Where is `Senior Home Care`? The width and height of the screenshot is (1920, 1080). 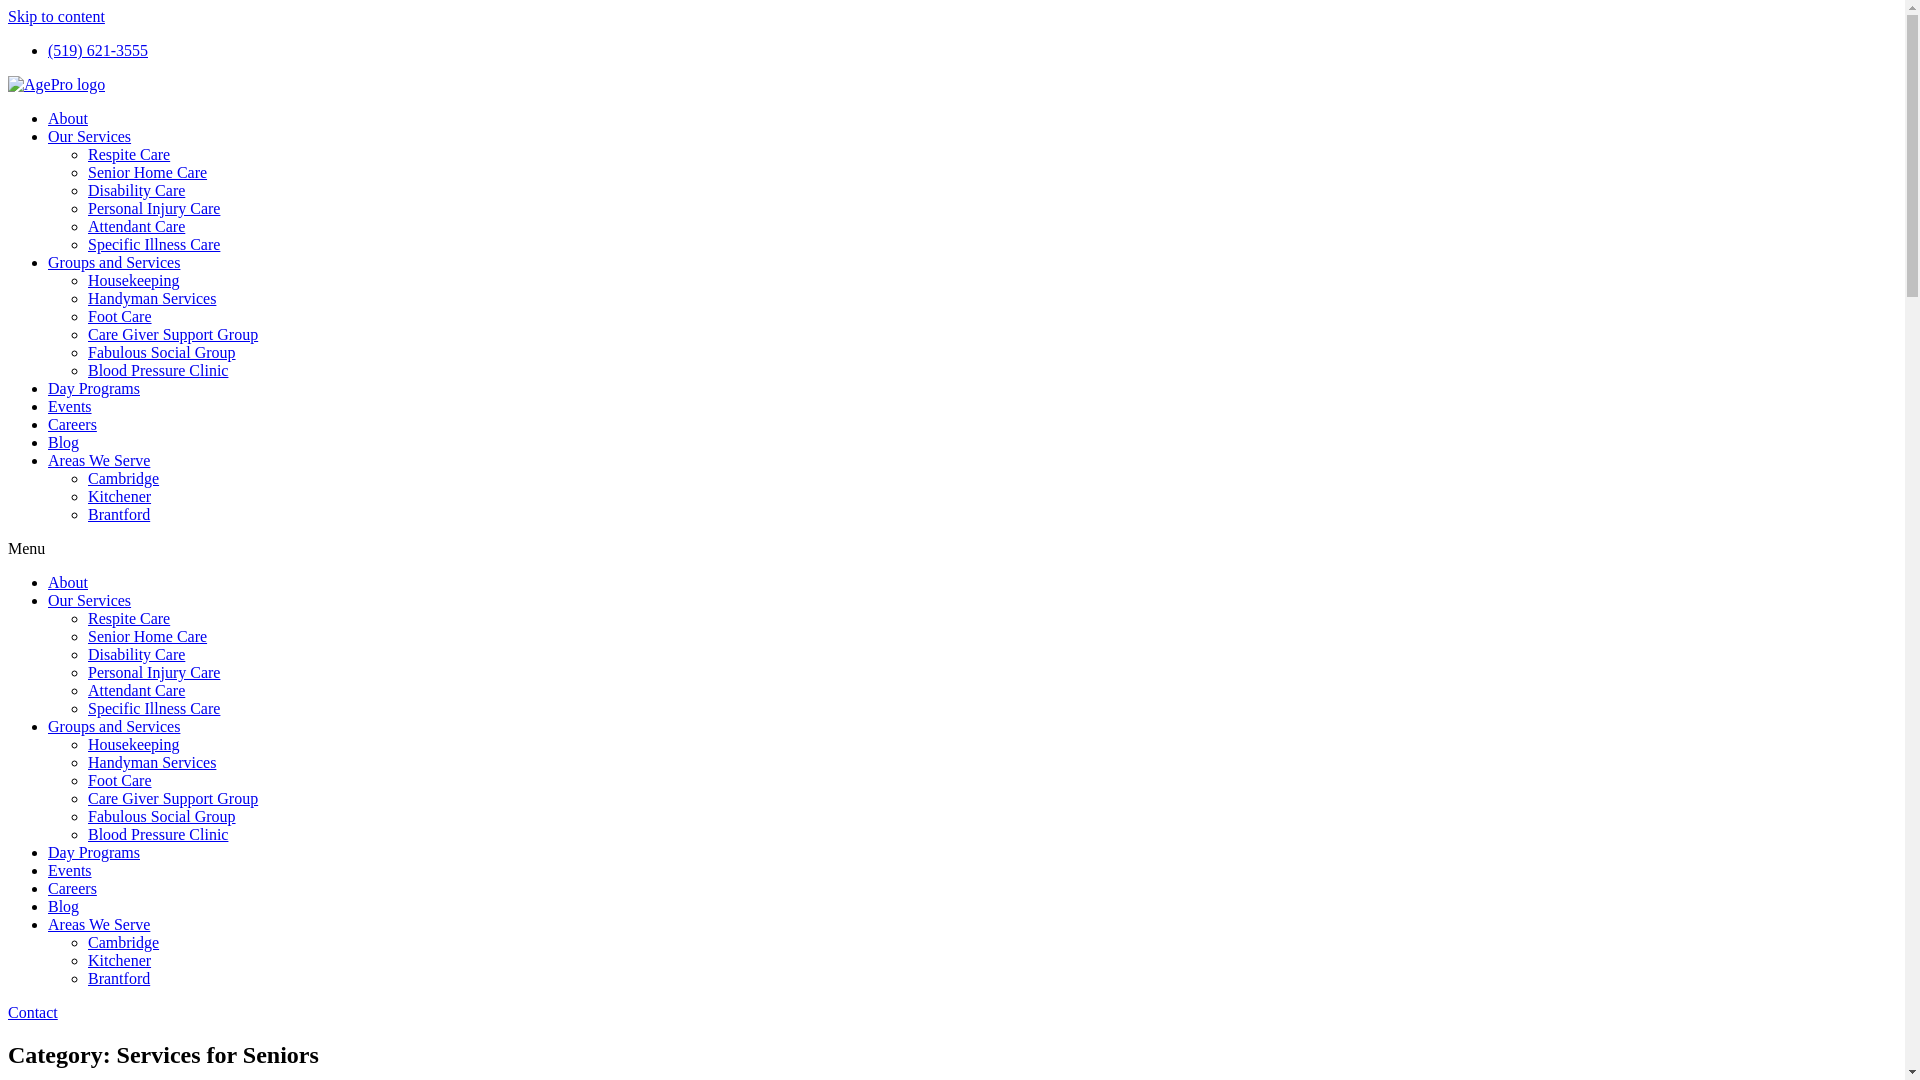
Senior Home Care is located at coordinates (148, 636).